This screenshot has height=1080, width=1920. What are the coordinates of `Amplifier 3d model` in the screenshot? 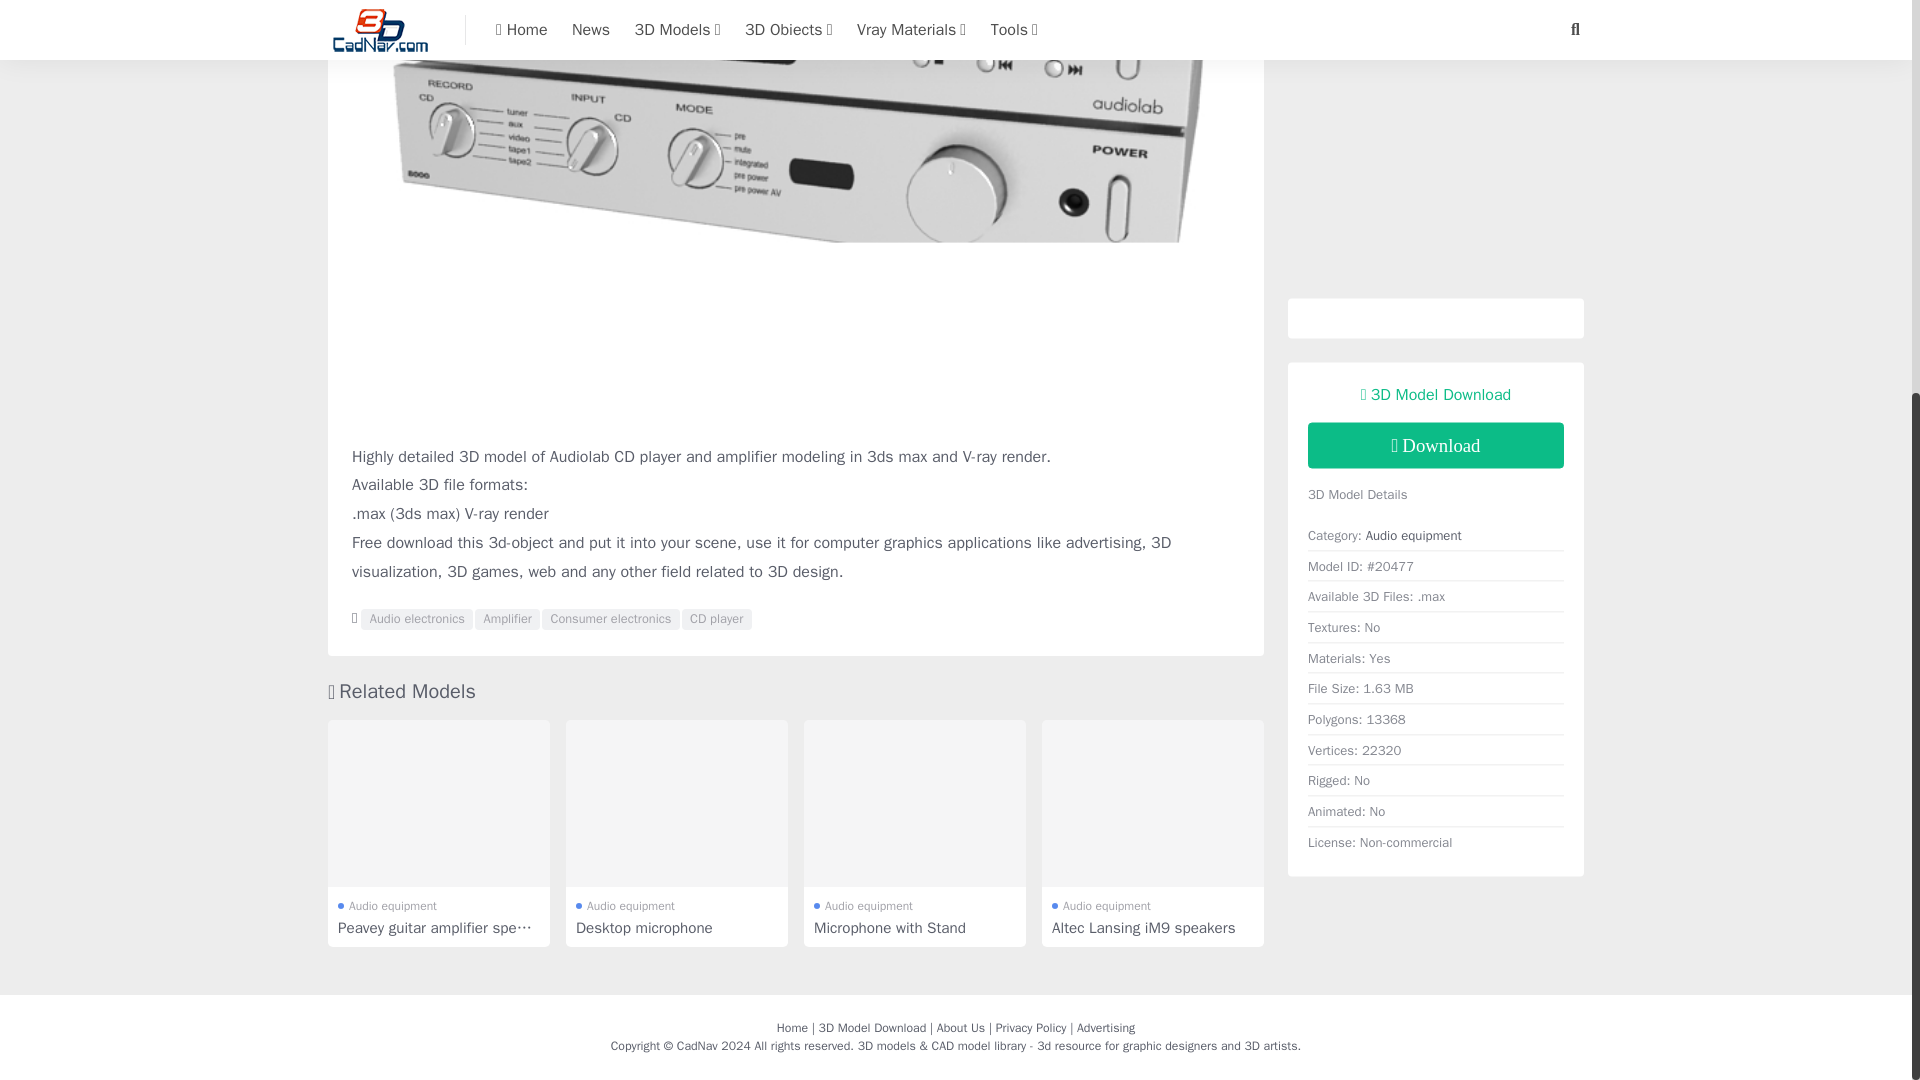 It's located at (506, 620).